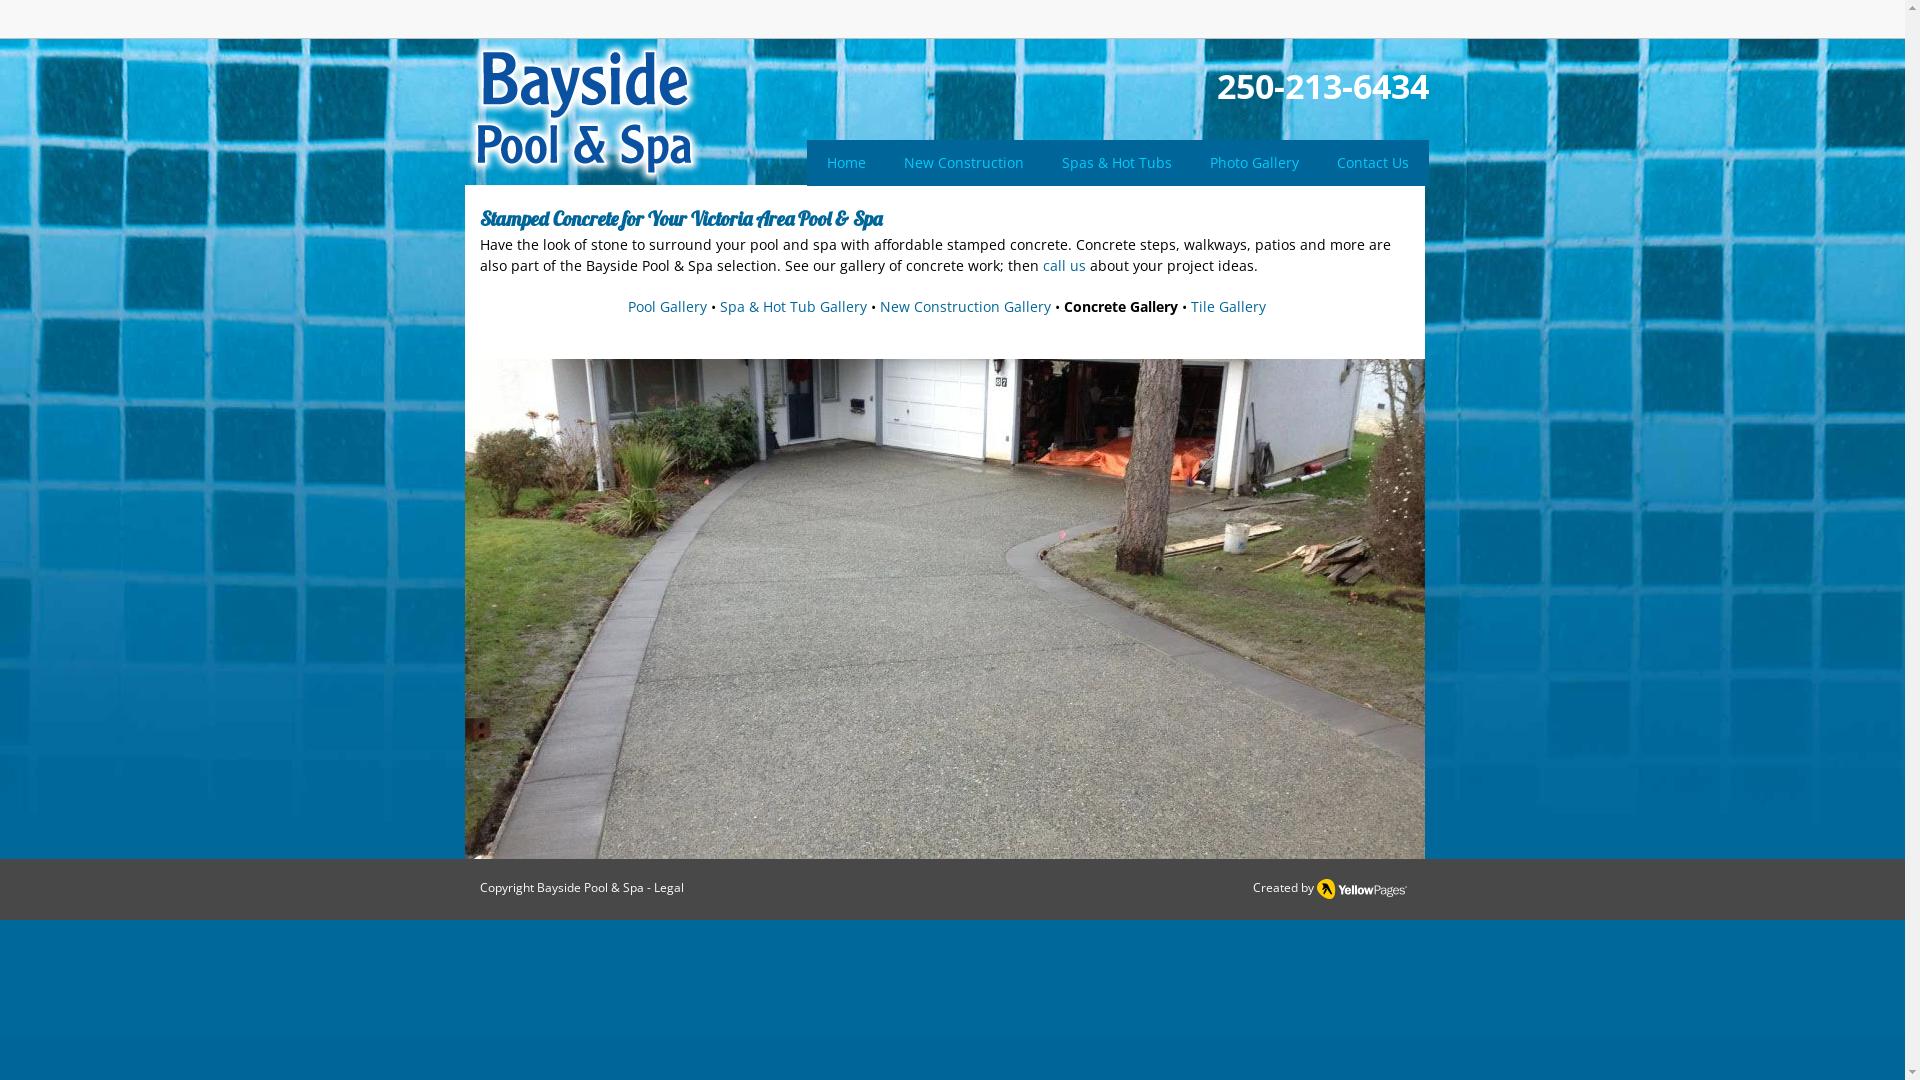 The height and width of the screenshot is (1080, 1920). Describe the element at coordinates (1064, 266) in the screenshot. I see `call us` at that location.